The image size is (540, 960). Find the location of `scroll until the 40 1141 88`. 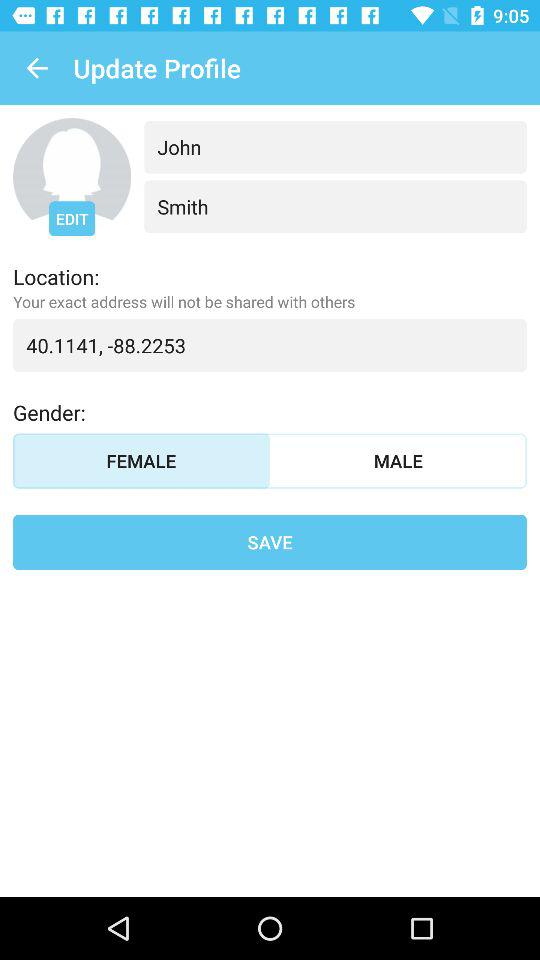

scroll until the 40 1141 88 is located at coordinates (270, 345).